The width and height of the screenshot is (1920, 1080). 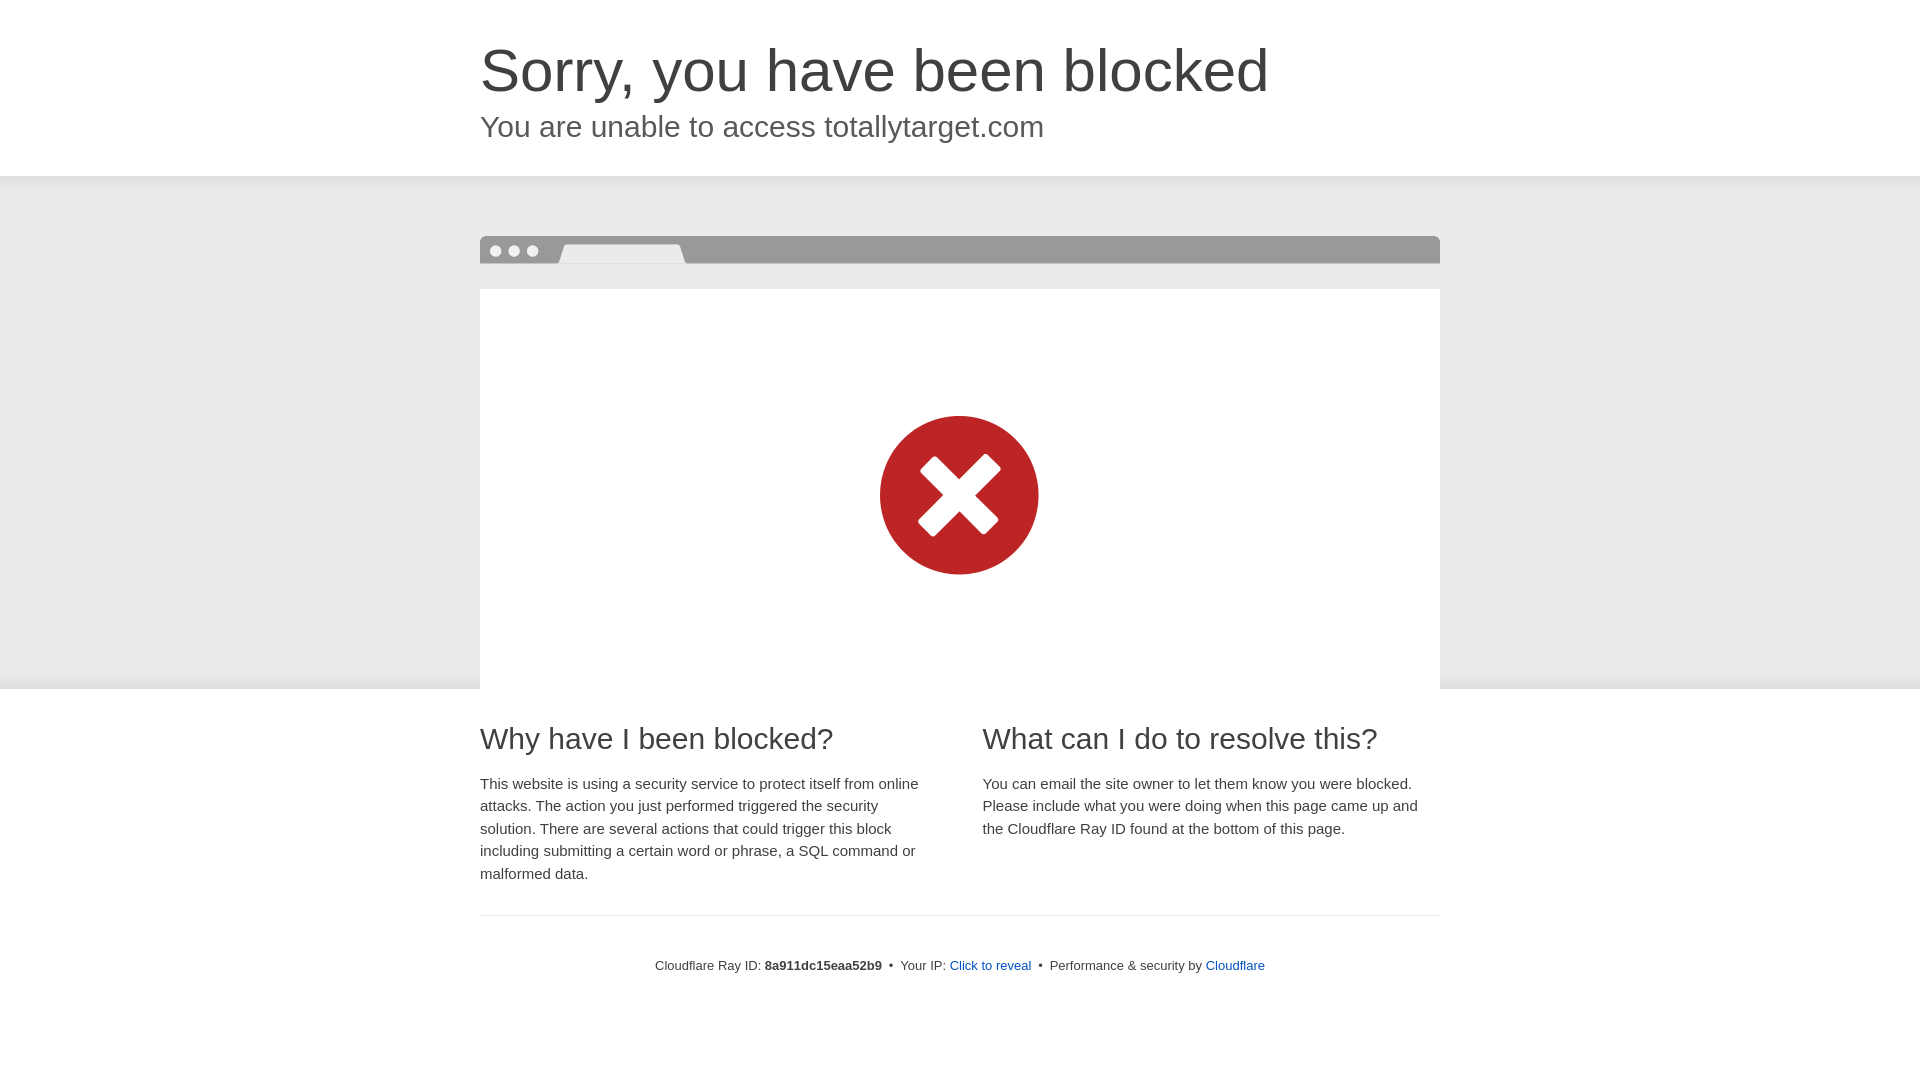 What do you see at coordinates (1235, 965) in the screenshot?
I see `Cloudflare` at bounding box center [1235, 965].